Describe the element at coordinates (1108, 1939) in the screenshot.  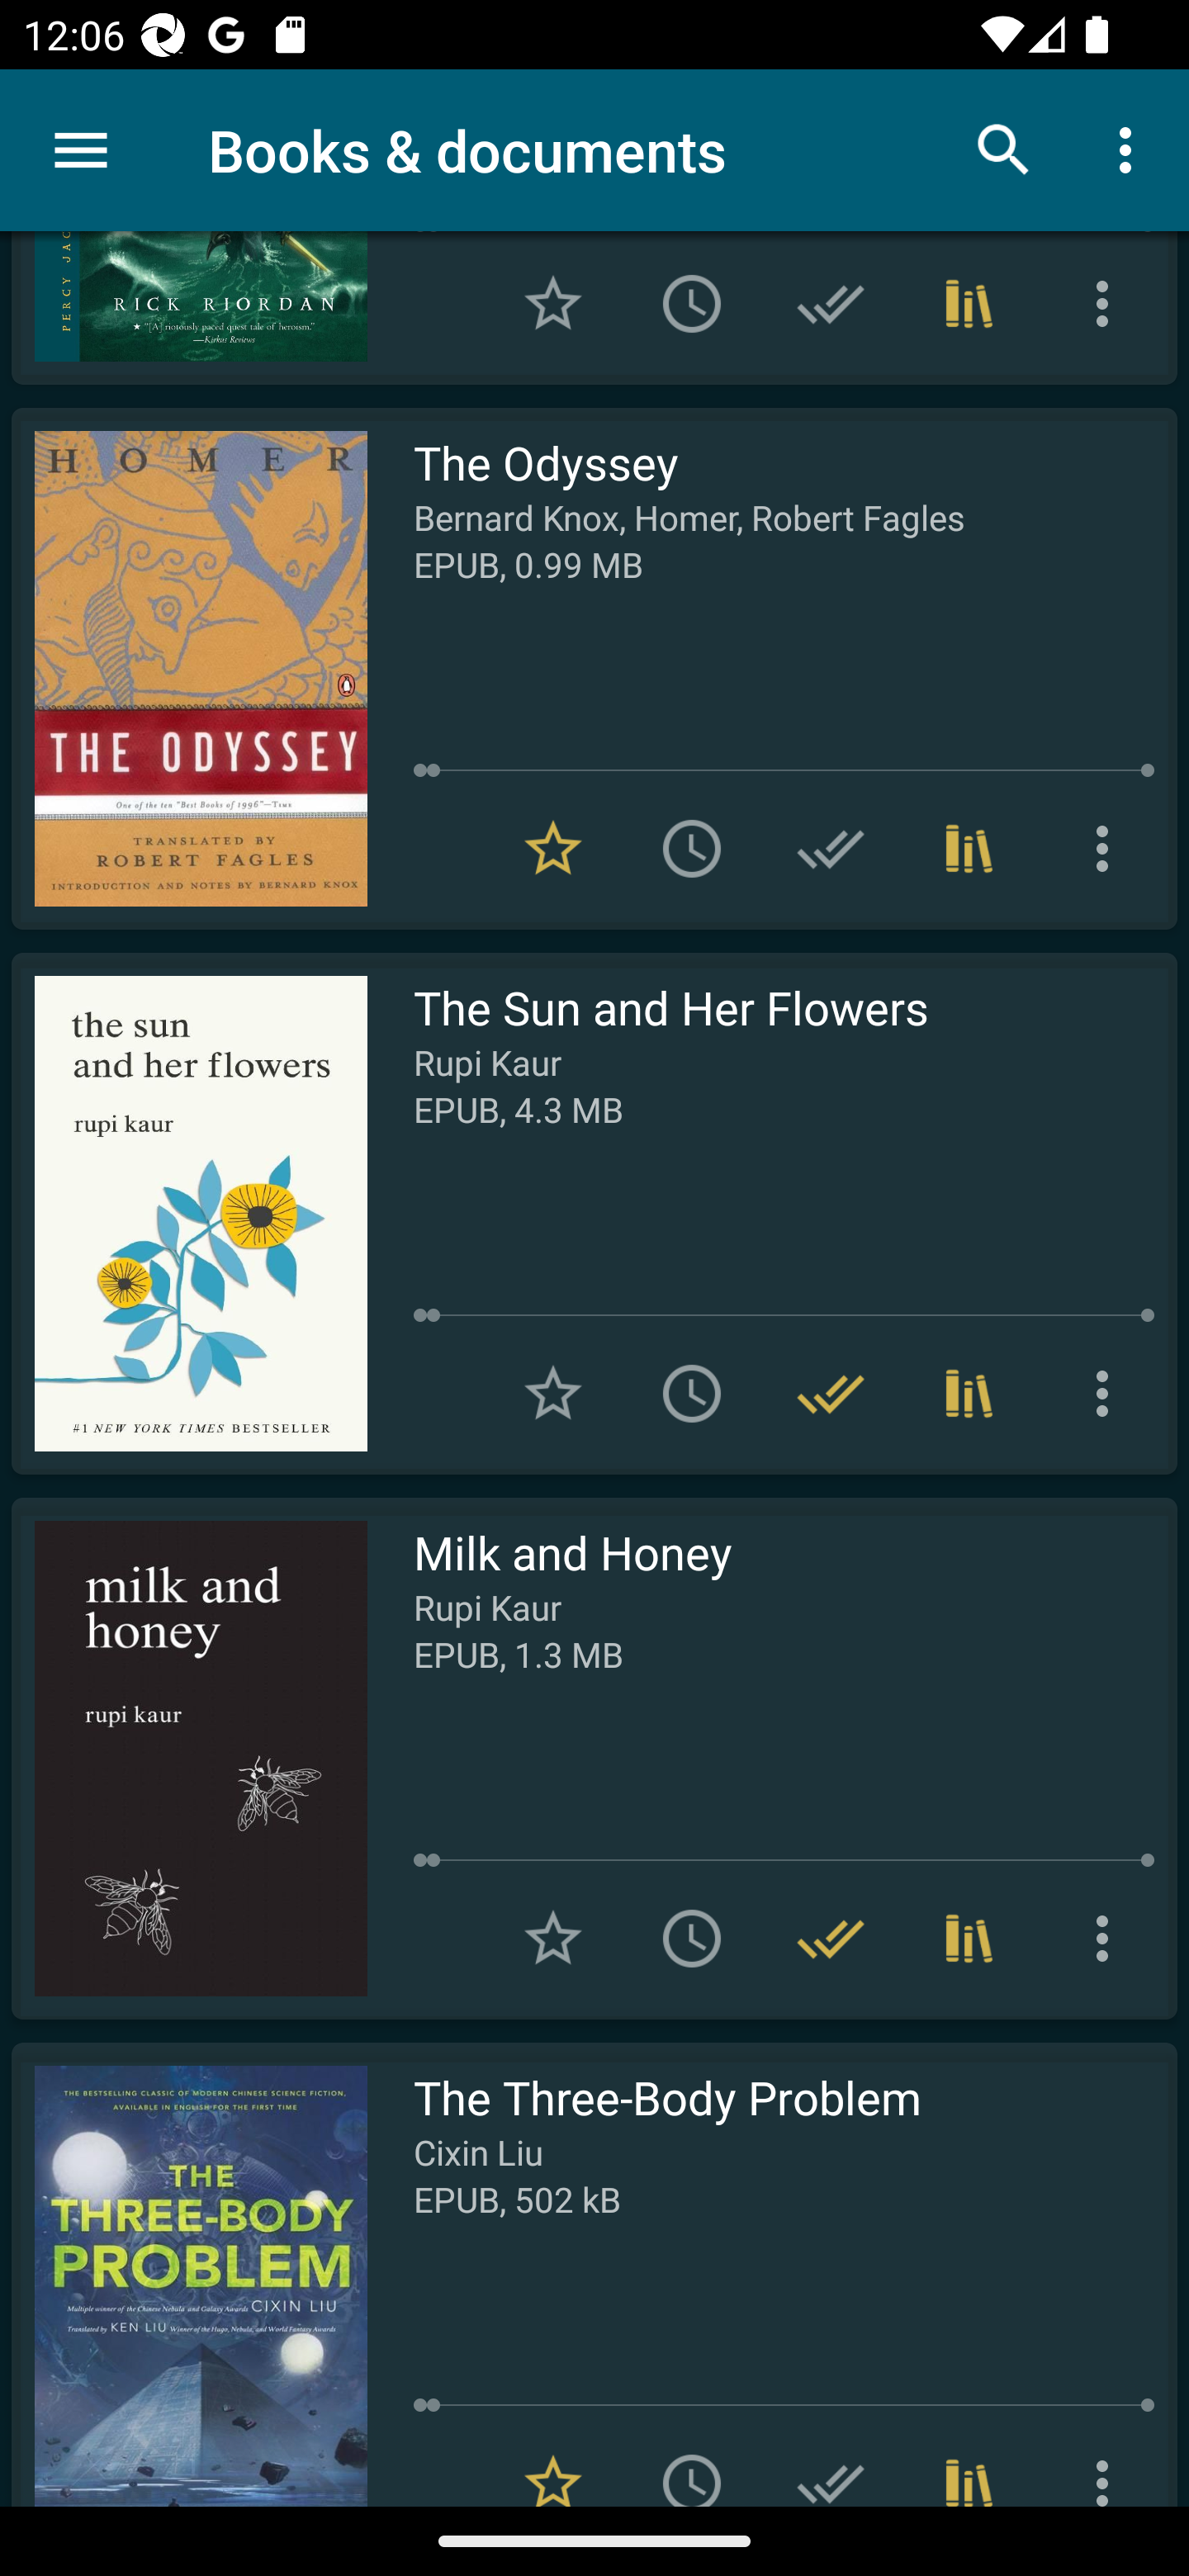
I see `More options` at that location.